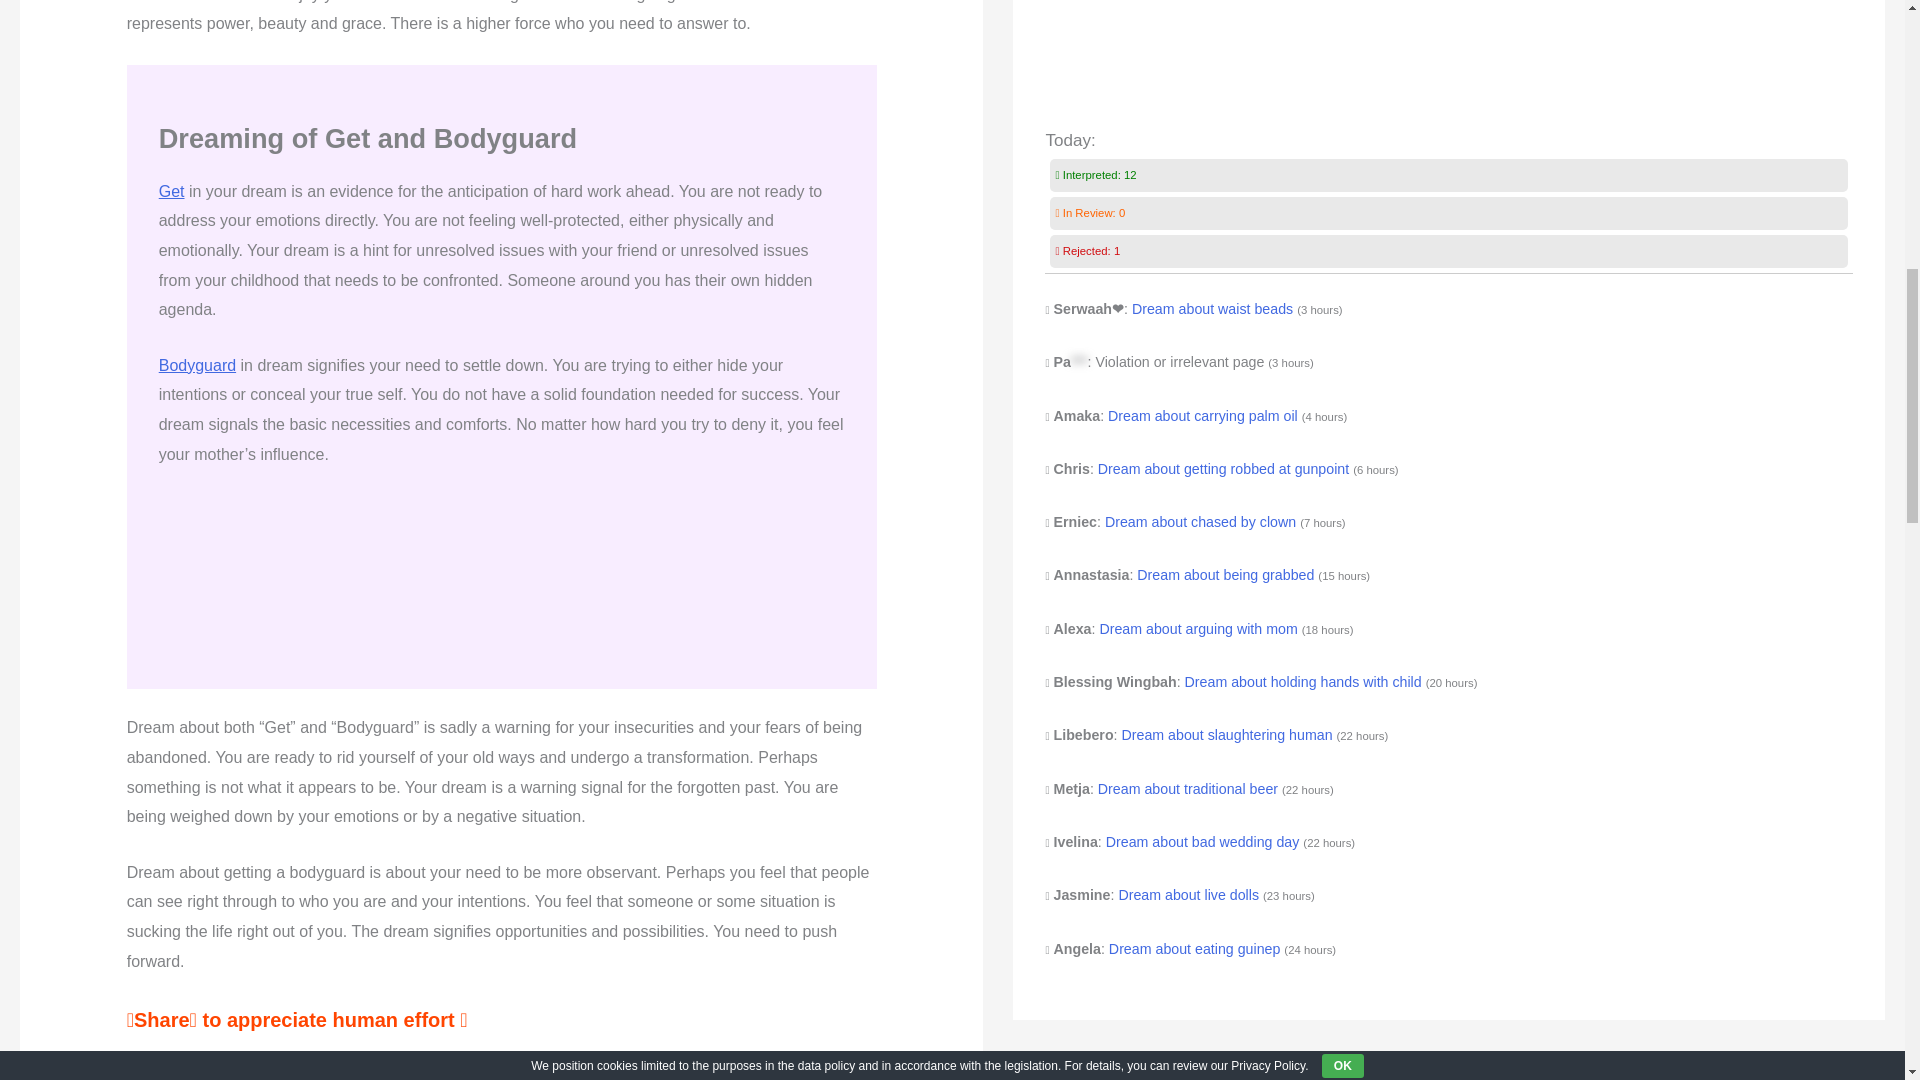 The height and width of the screenshot is (1080, 1920). What do you see at coordinates (146, 1068) in the screenshot?
I see `Email` at bounding box center [146, 1068].